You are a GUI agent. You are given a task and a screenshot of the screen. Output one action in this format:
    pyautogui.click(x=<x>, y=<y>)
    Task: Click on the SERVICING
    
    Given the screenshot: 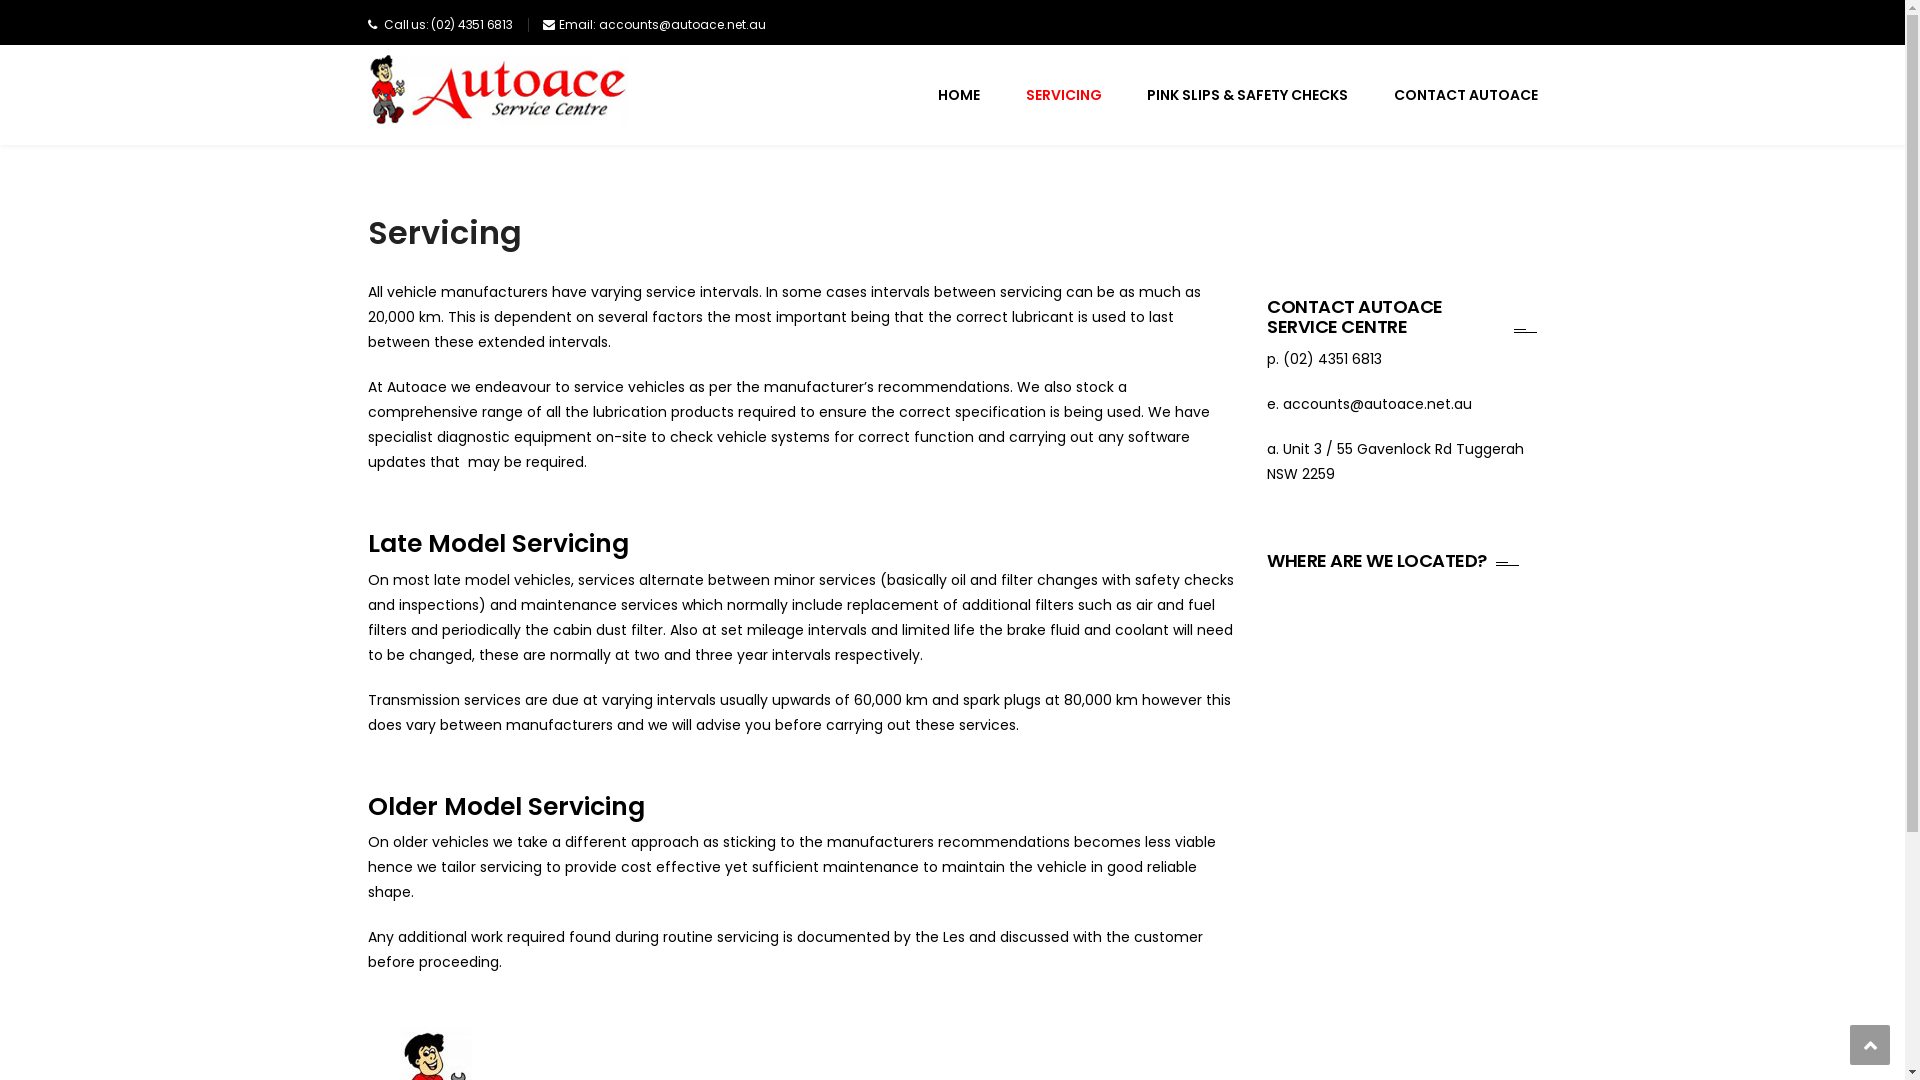 What is the action you would take?
    pyautogui.click(x=1064, y=95)
    